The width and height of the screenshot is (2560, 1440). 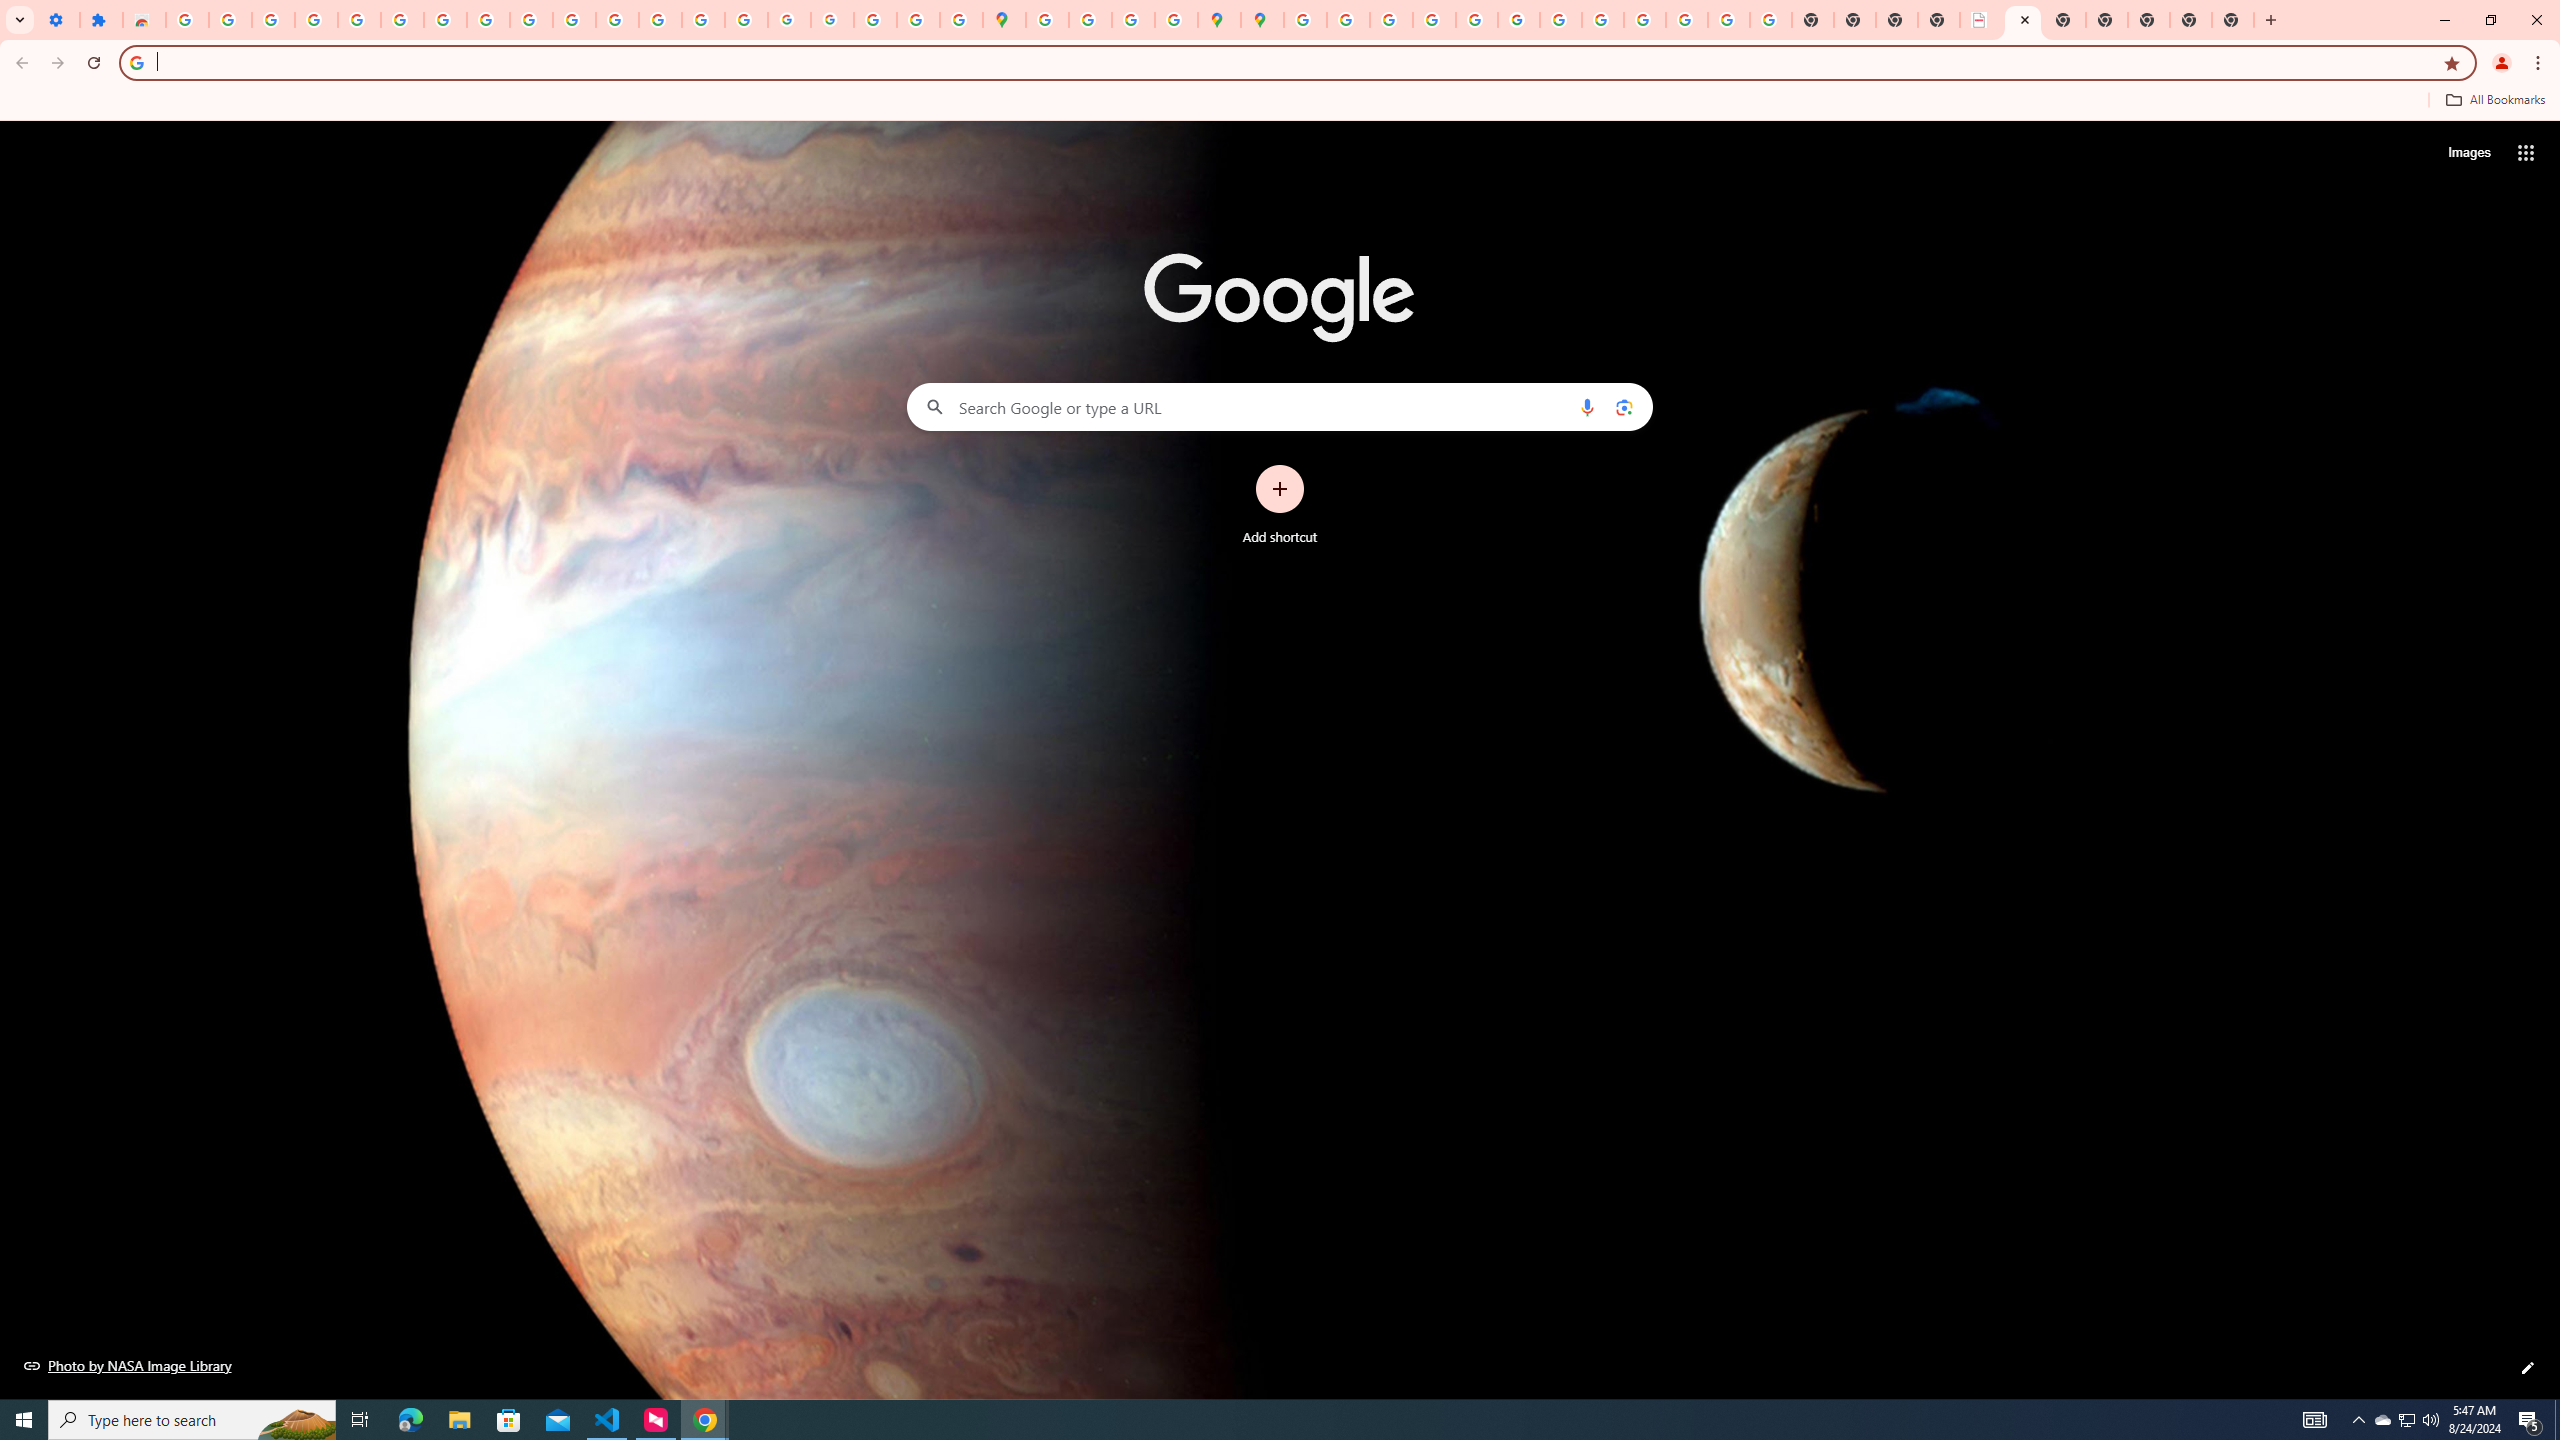 I want to click on New Tab, so click(x=2234, y=20).